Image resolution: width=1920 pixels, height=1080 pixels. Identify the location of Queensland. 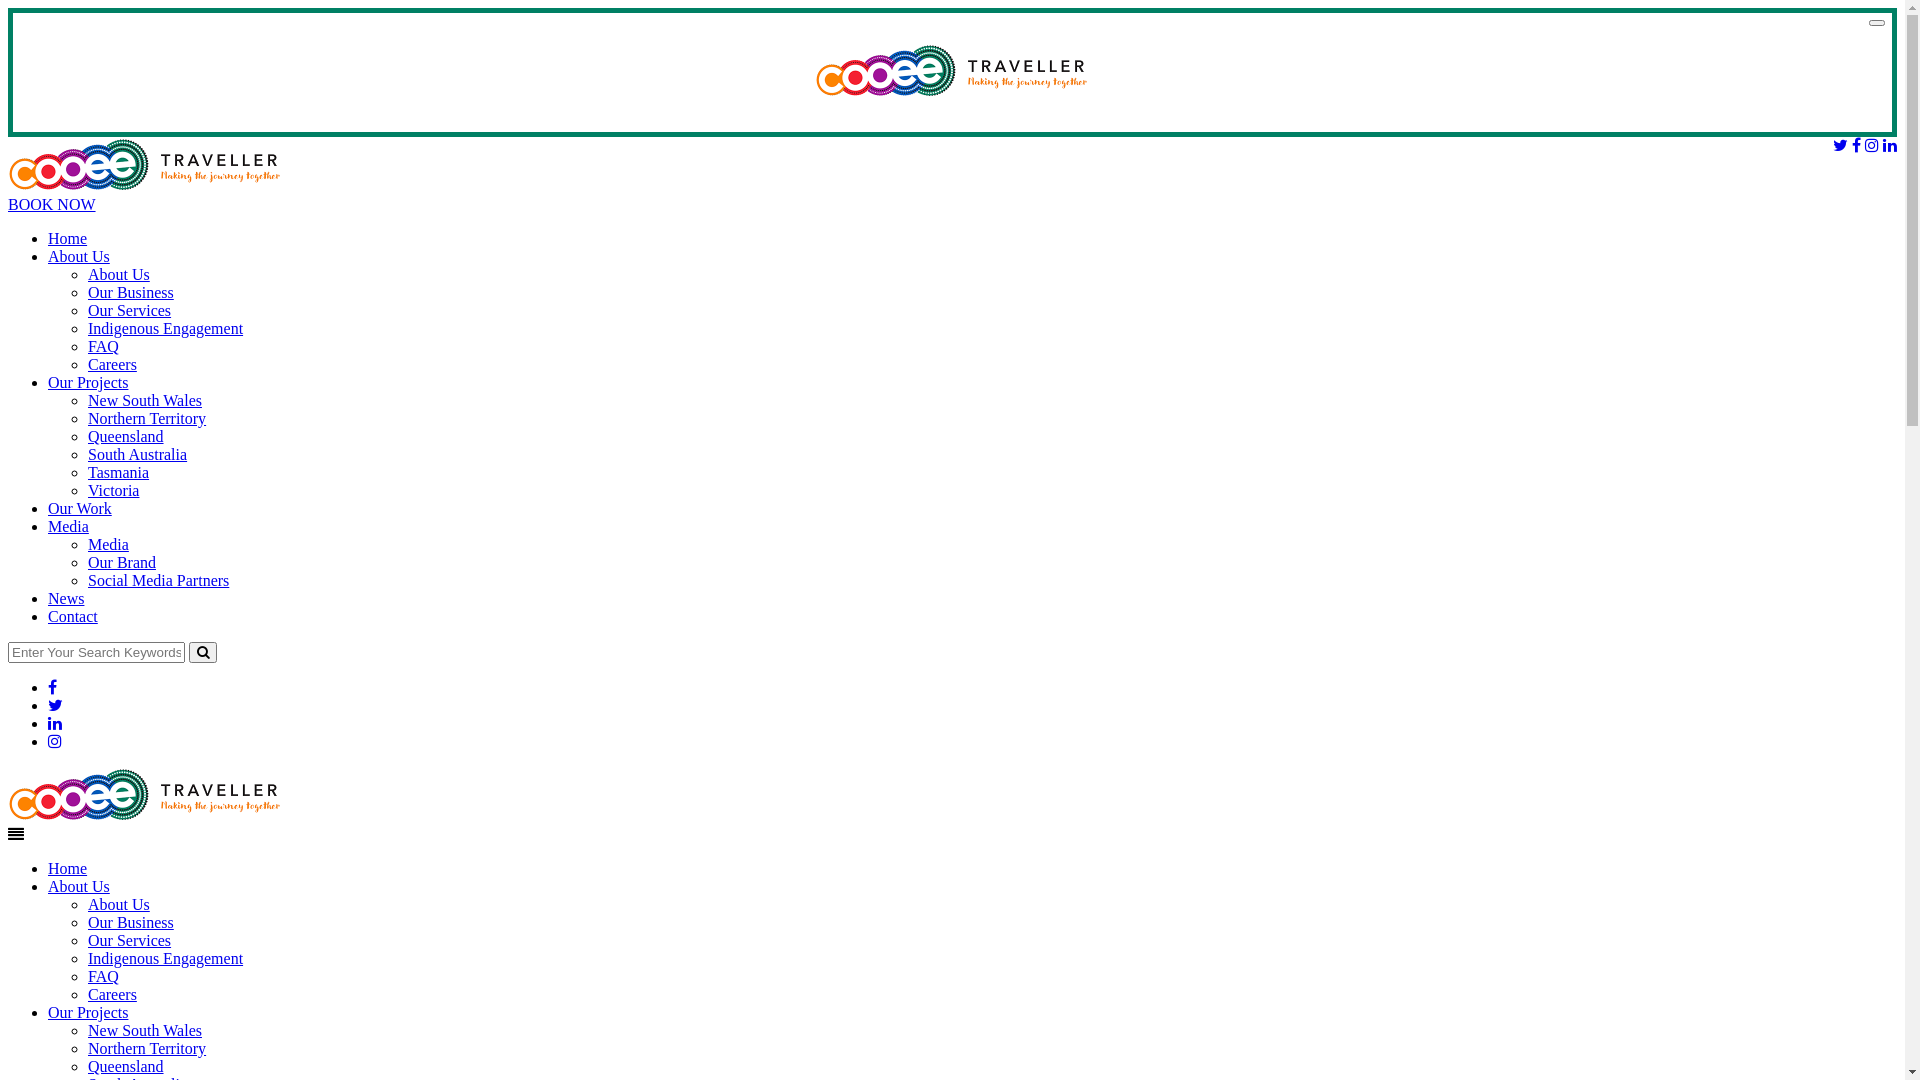
(126, 1066).